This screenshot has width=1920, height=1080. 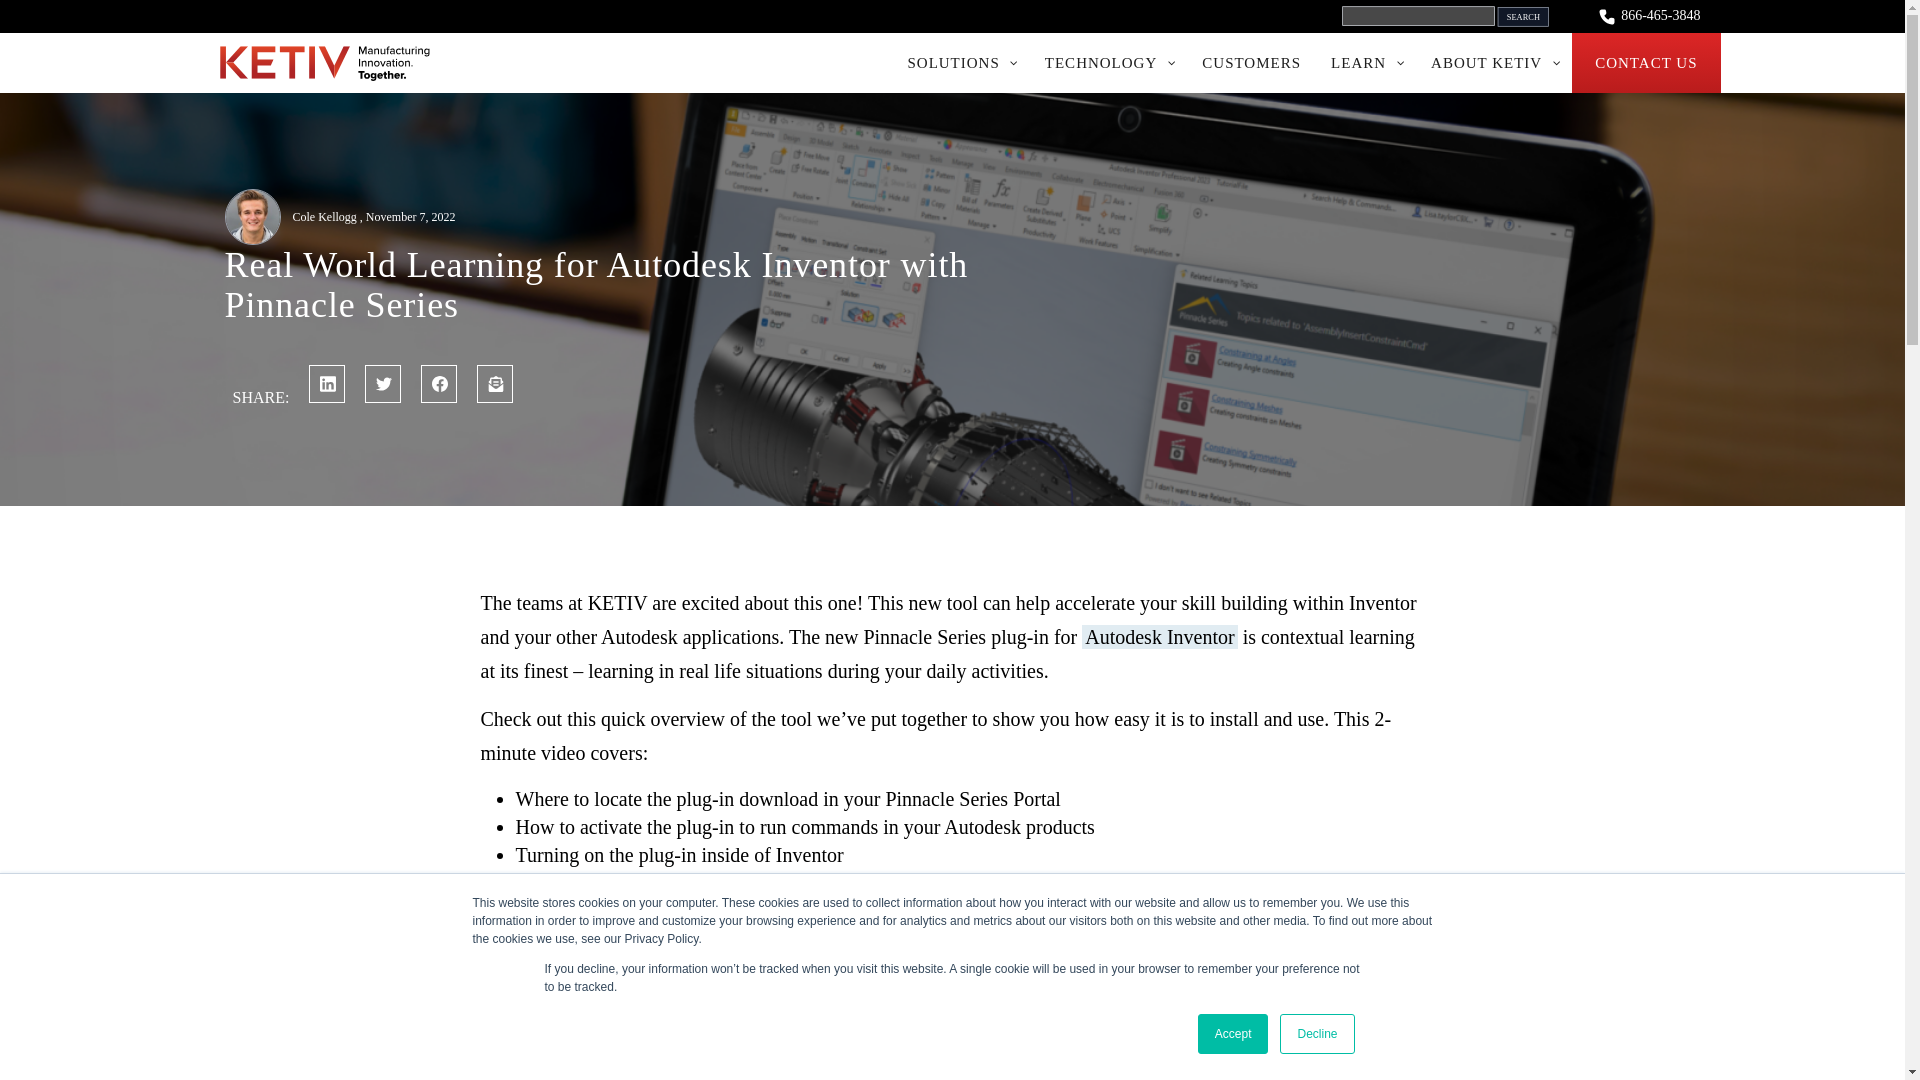 I want to click on Share on Twitter, so click(x=382, y=384).